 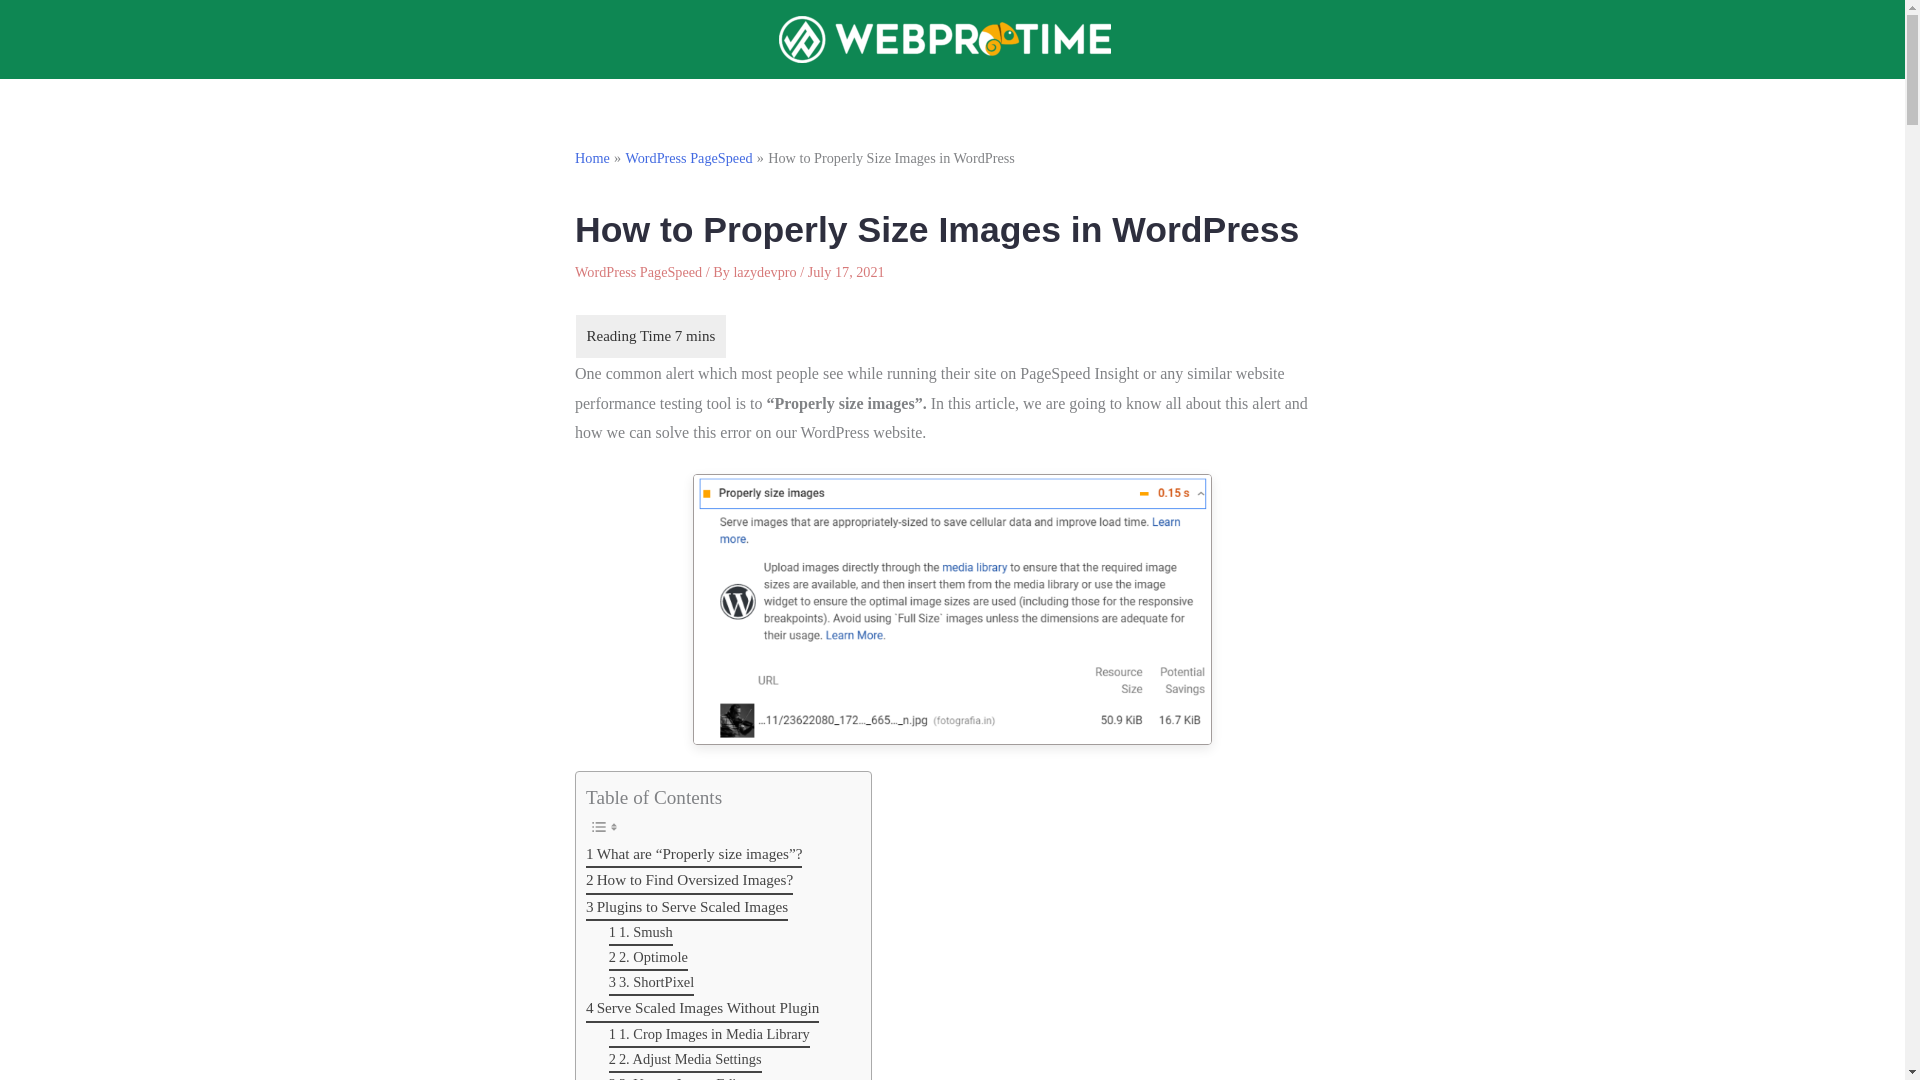 I want to click on TUTORIALS, so click(x=1168, y=104).